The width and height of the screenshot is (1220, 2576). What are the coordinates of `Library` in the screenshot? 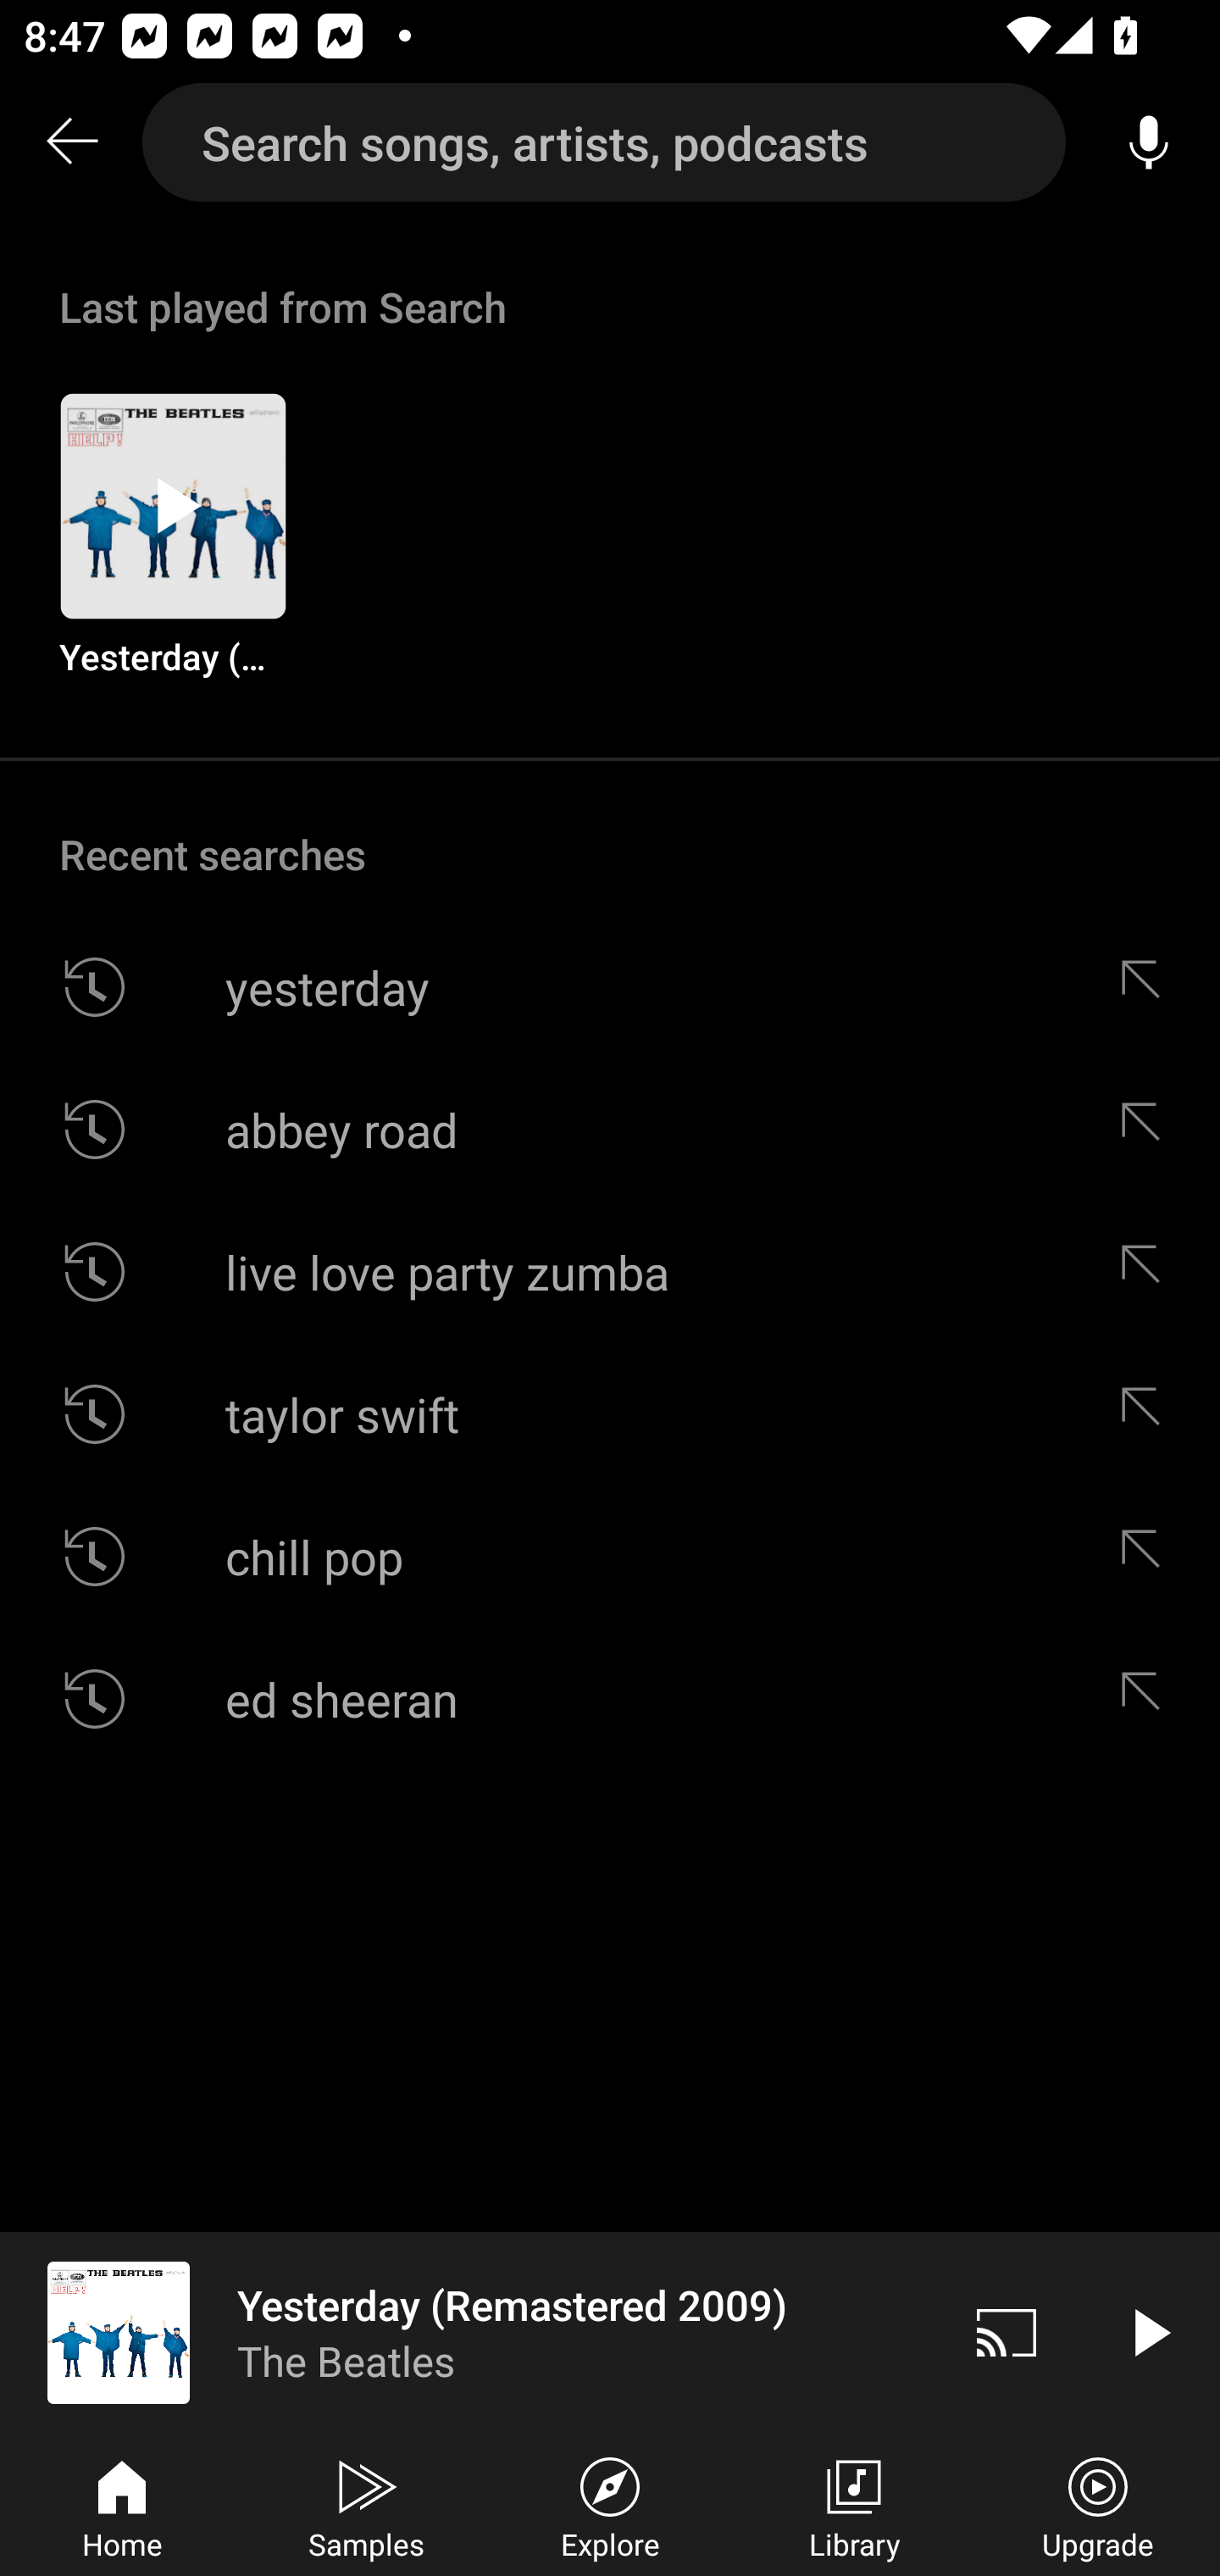 It's located at (854, 2505).